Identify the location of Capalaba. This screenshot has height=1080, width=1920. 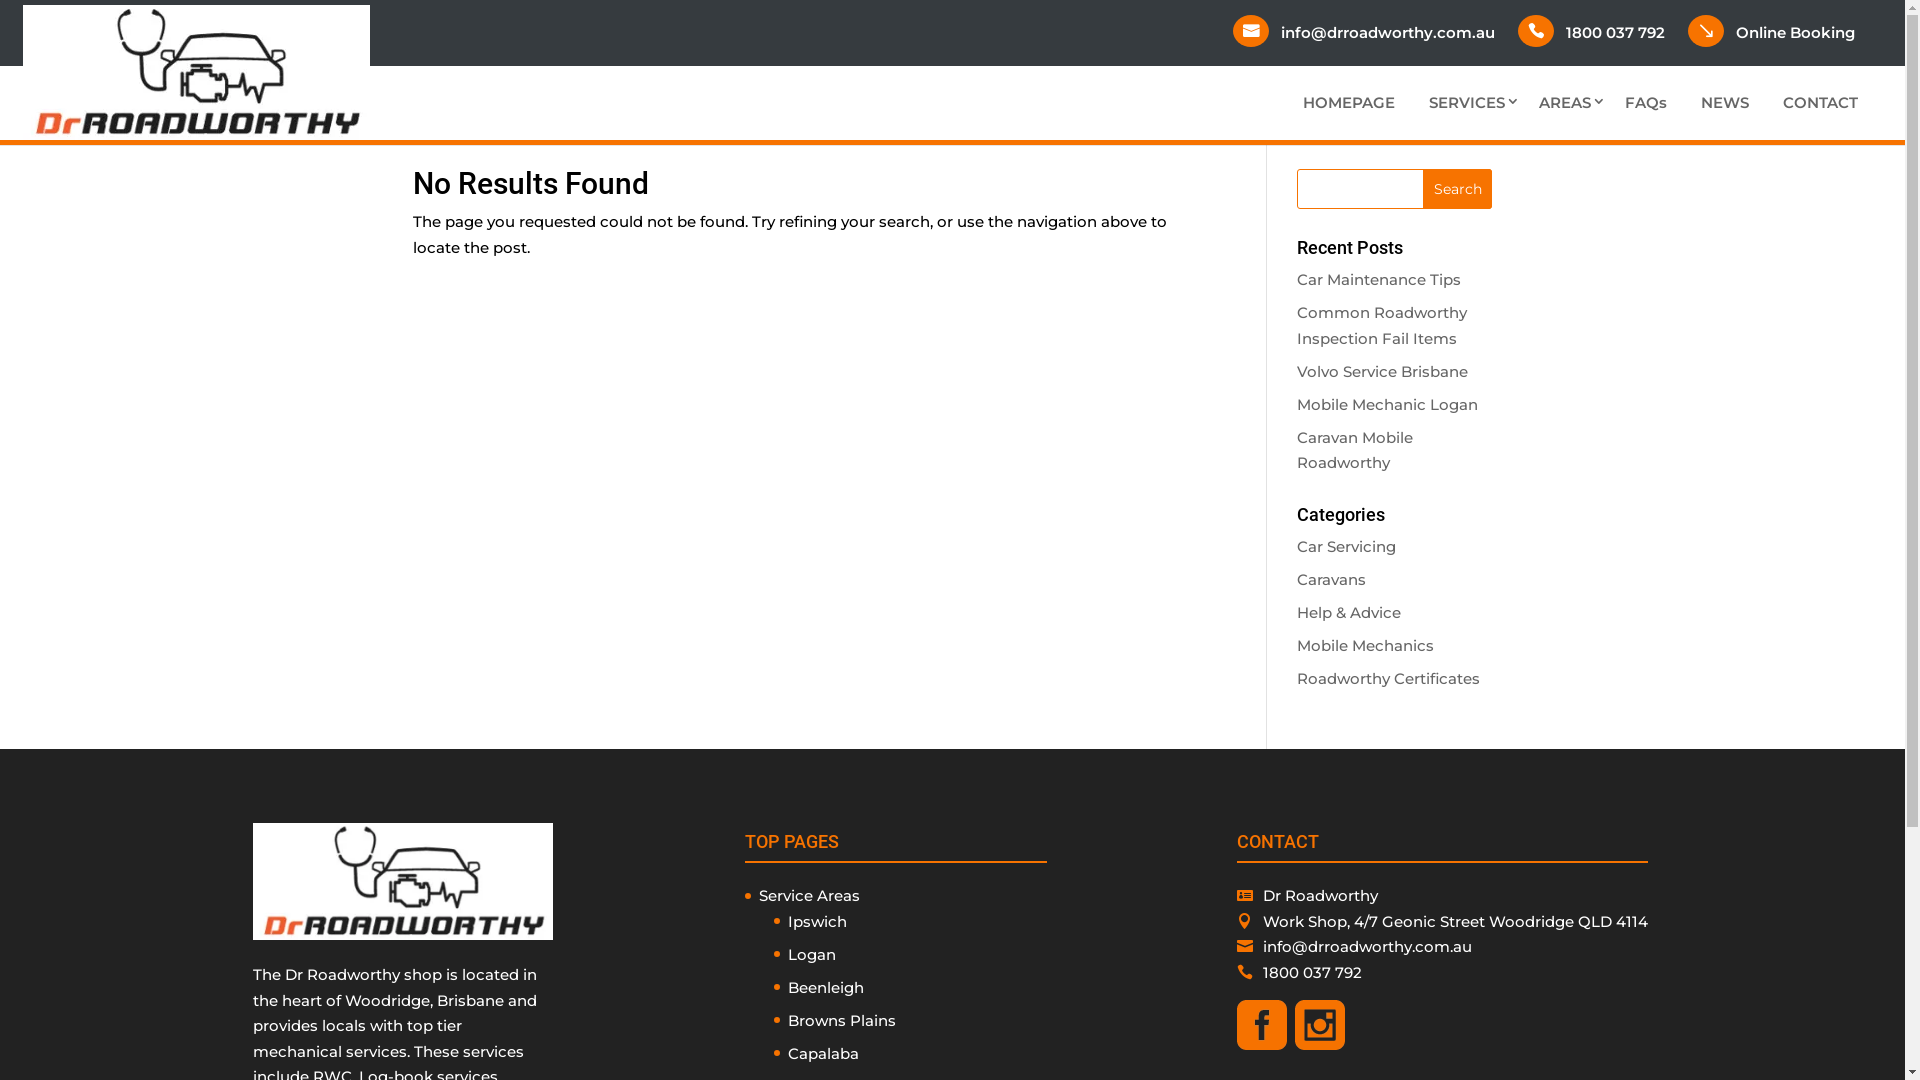
(824, 1054).